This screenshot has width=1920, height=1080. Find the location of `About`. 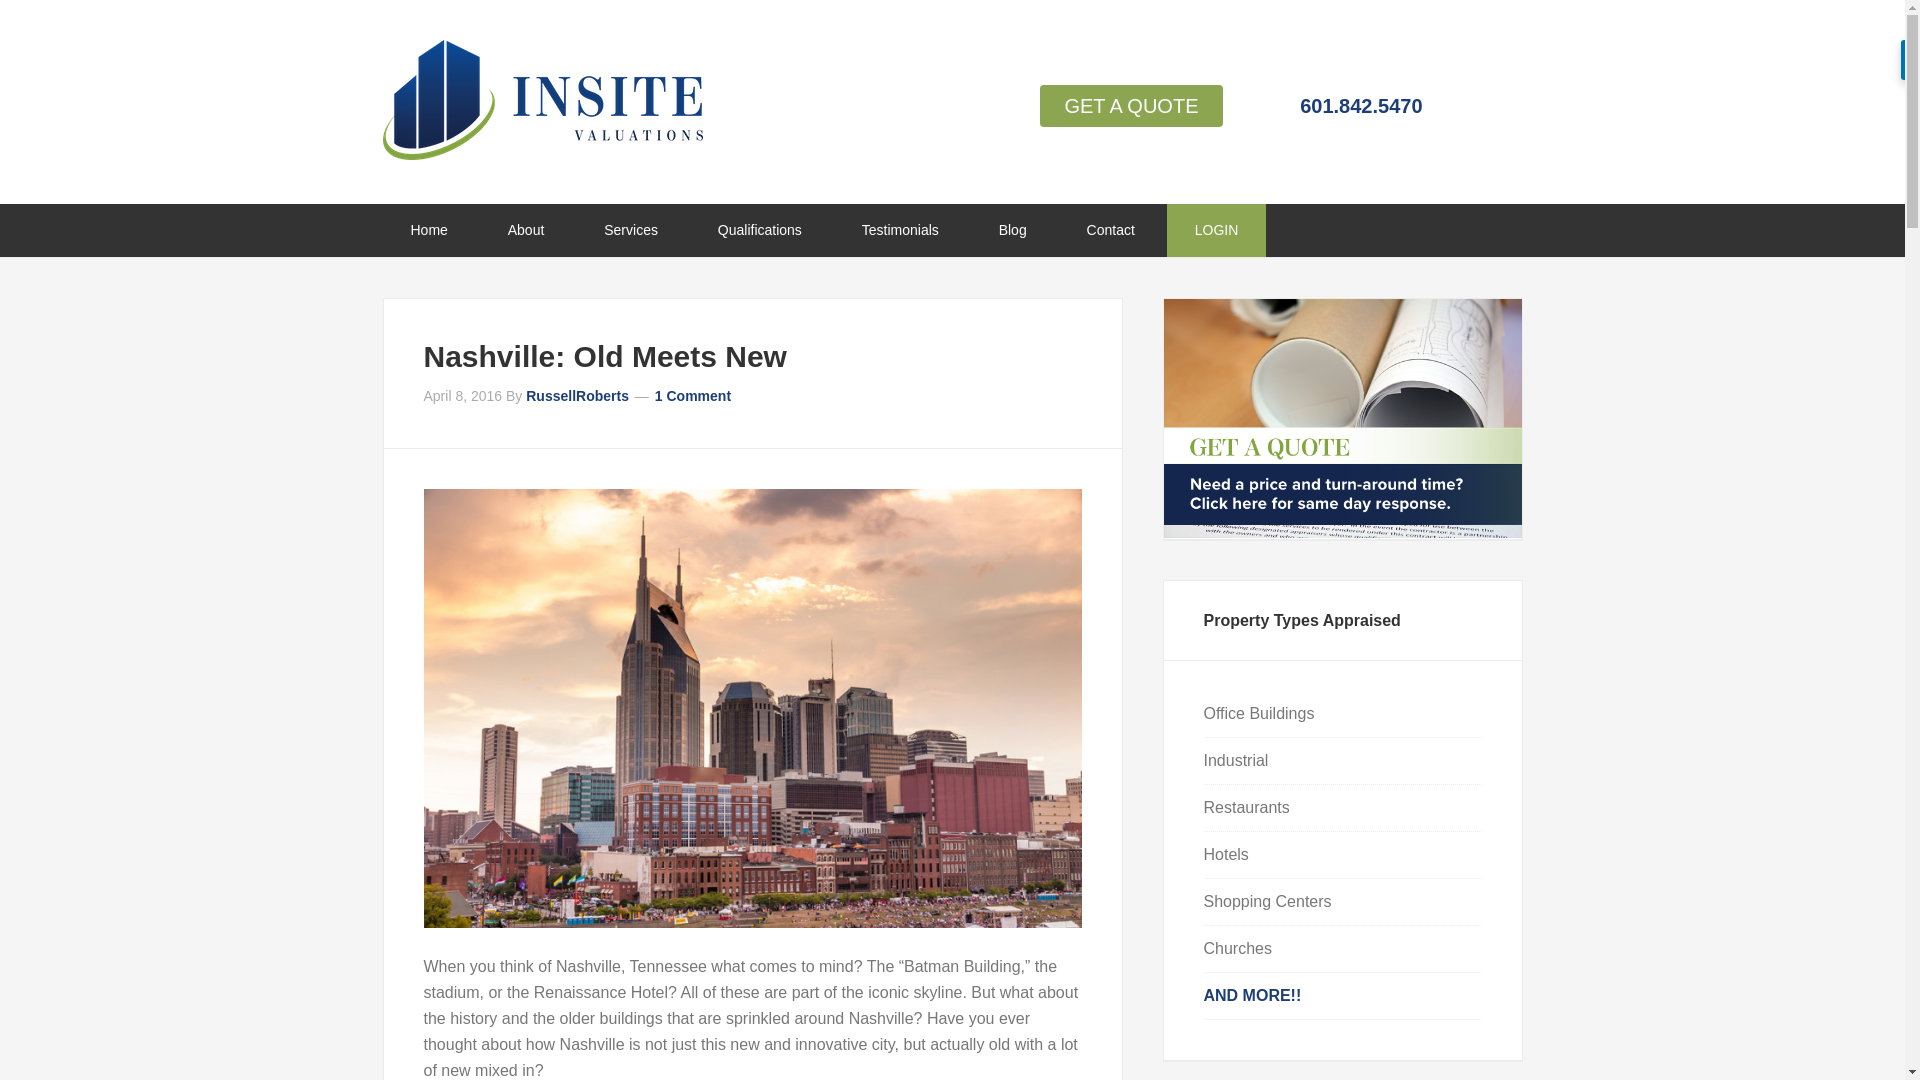

About is located at coordinates (526, 230).